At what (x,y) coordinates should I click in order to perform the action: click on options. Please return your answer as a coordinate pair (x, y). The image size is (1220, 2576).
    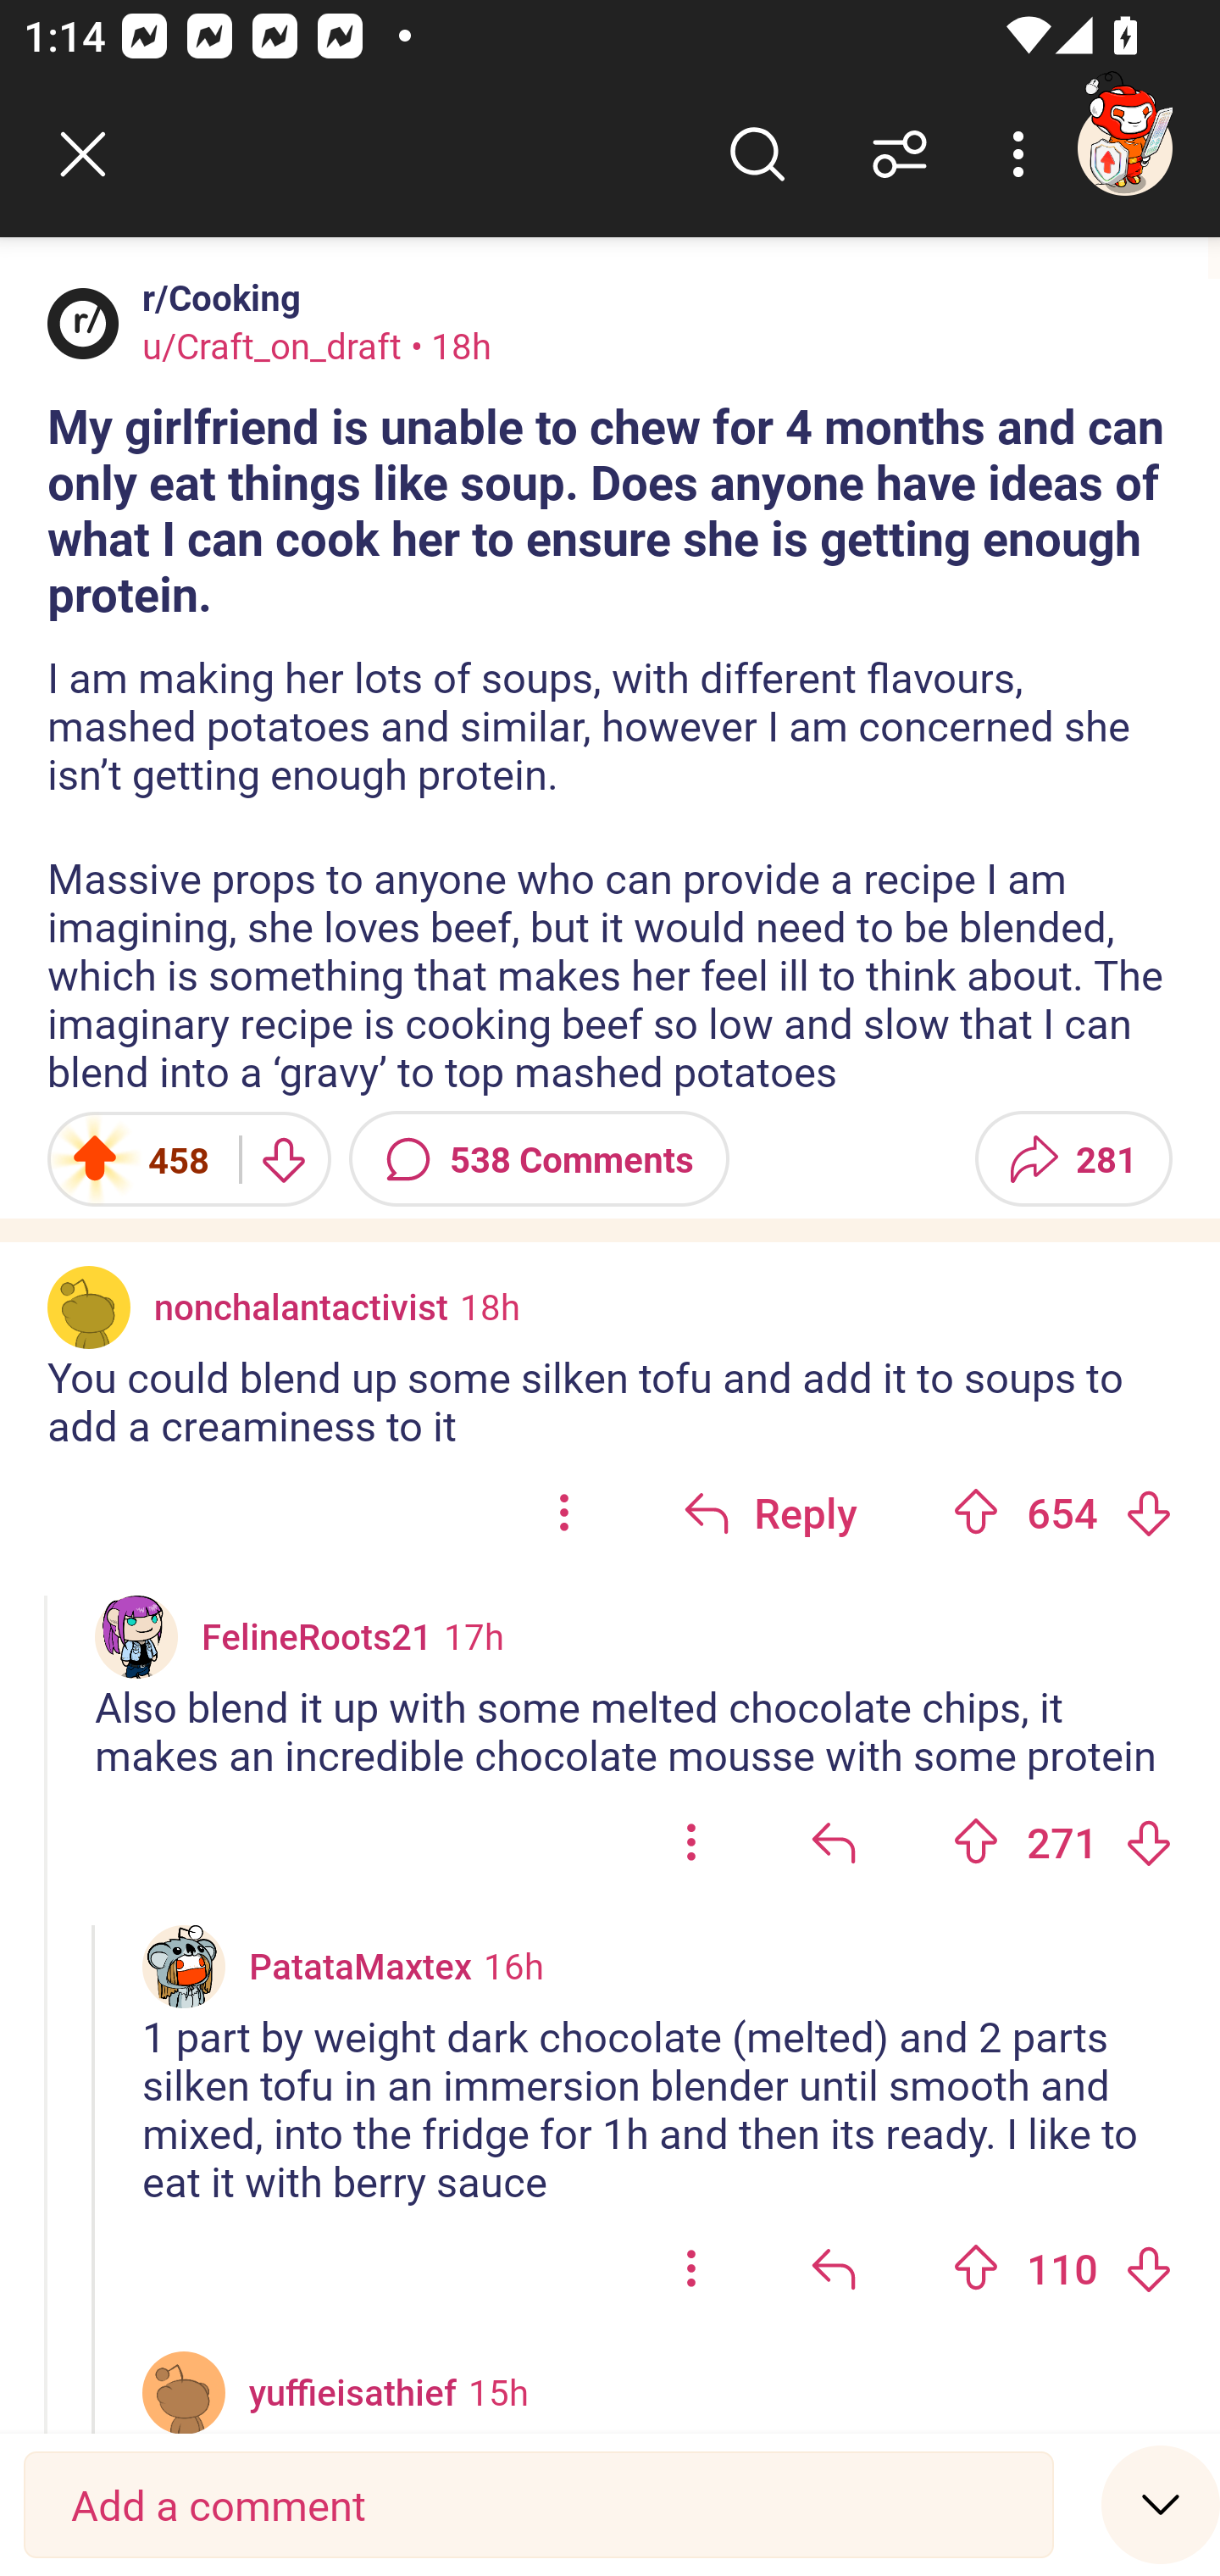
    Looking at the image, I should click on (691, 1841).